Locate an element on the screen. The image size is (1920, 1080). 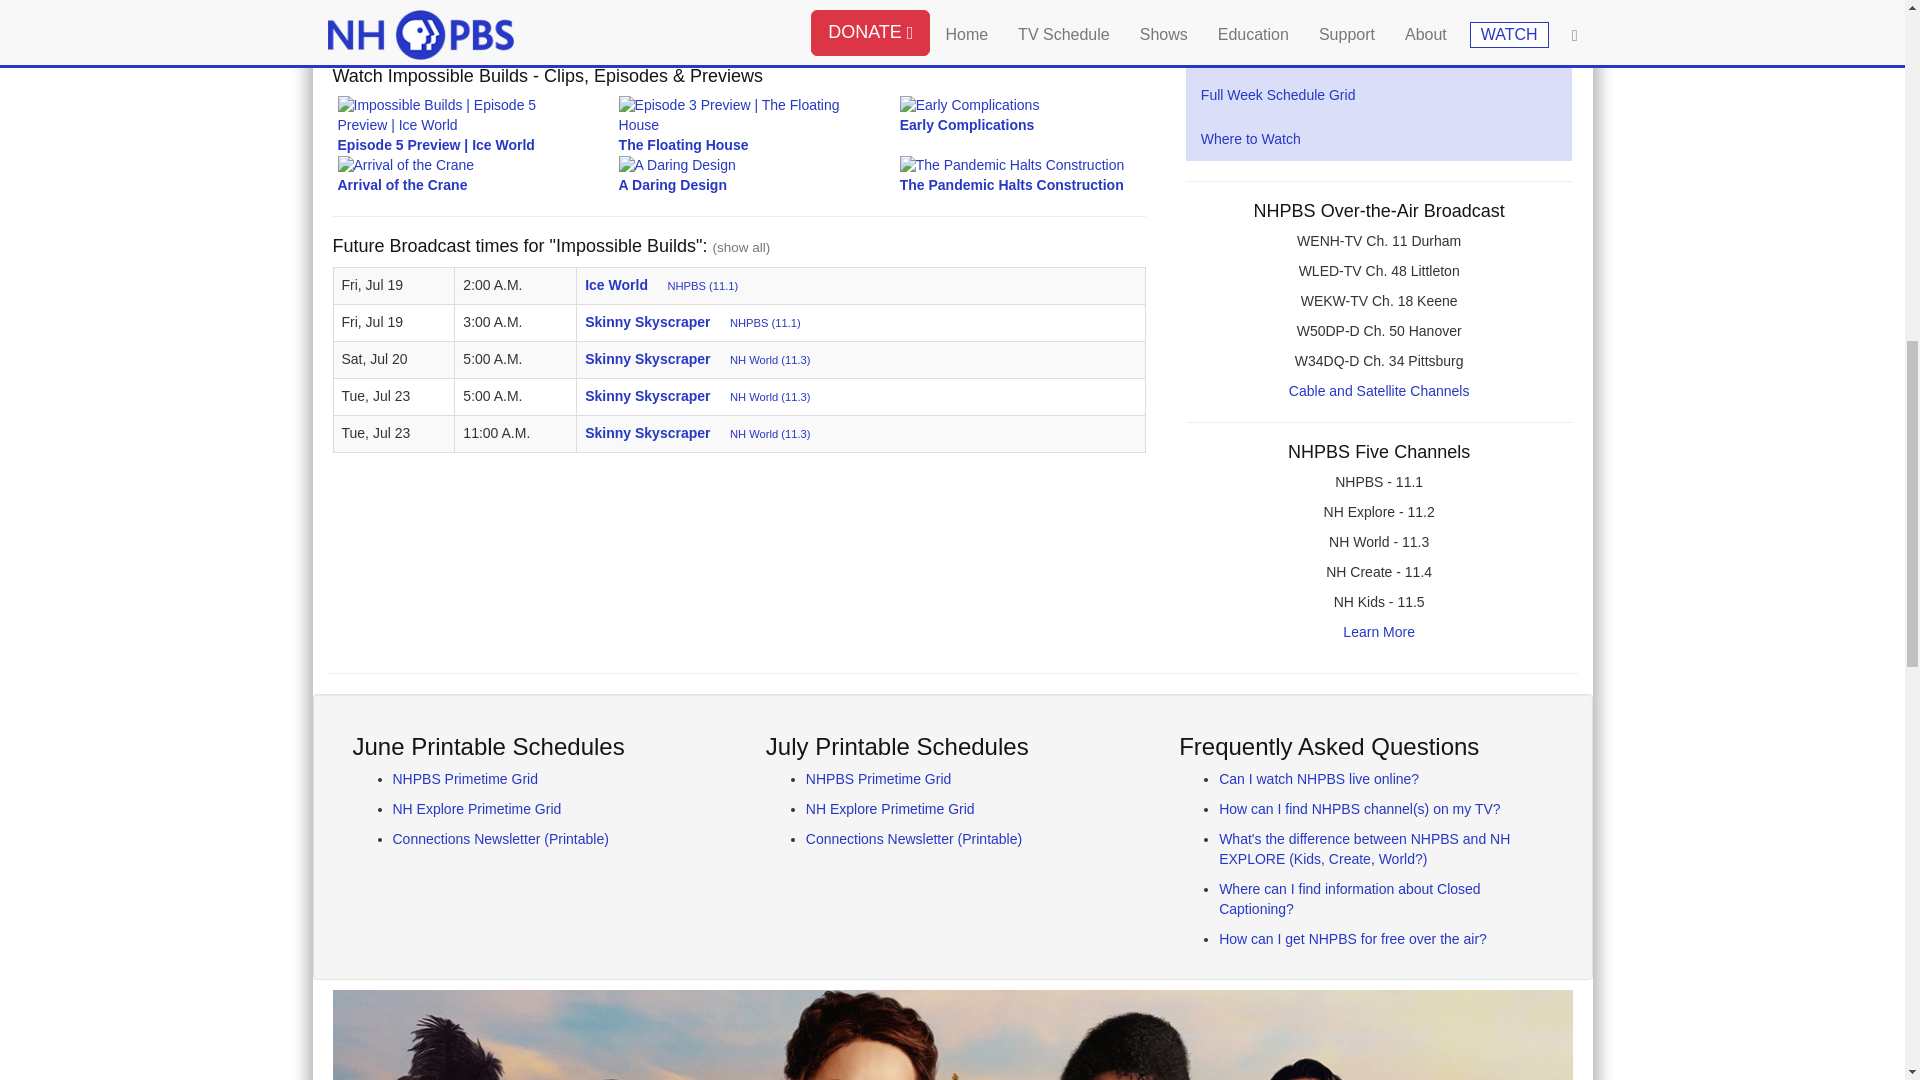
 This airtime is broadcast on WORLD   is located at coordinates (770, 360).